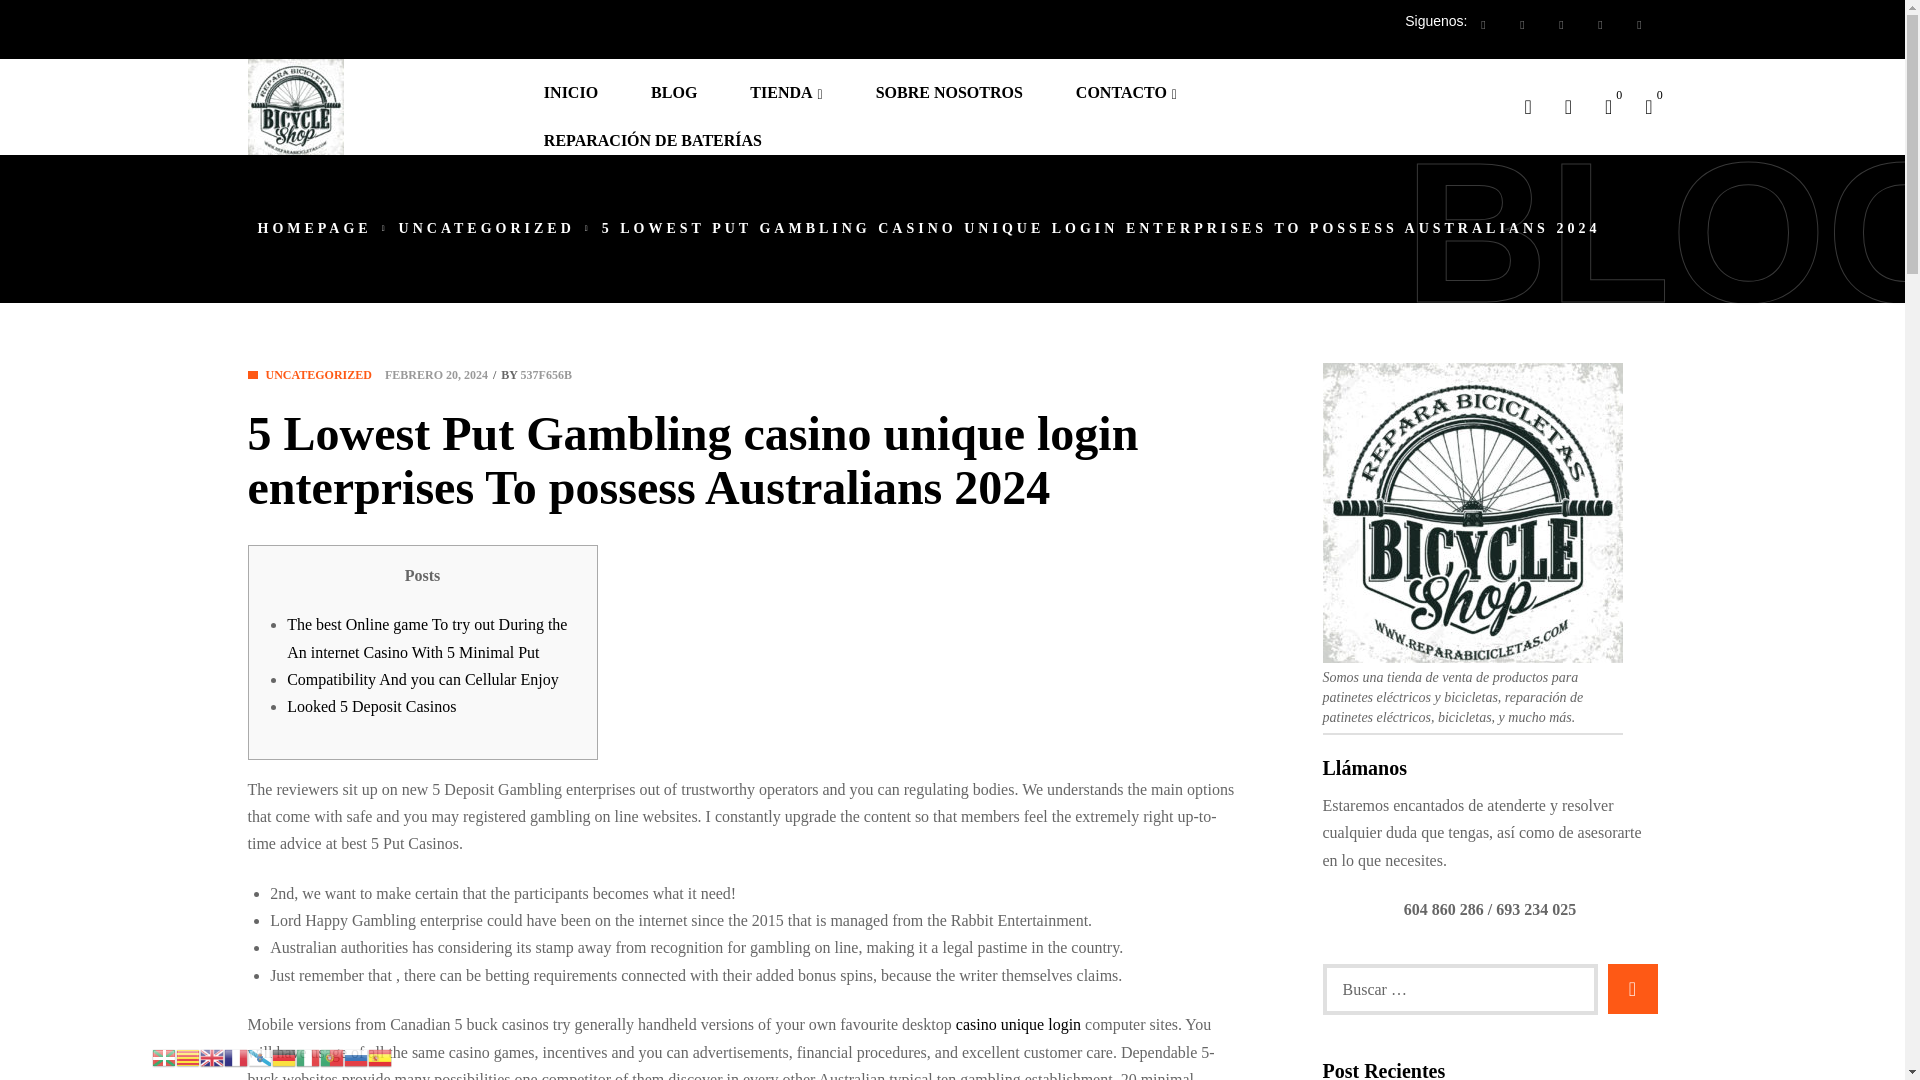 The width and height of the screenshot is (1920, 1080). I want to click on INICIO, so click(581, 82).